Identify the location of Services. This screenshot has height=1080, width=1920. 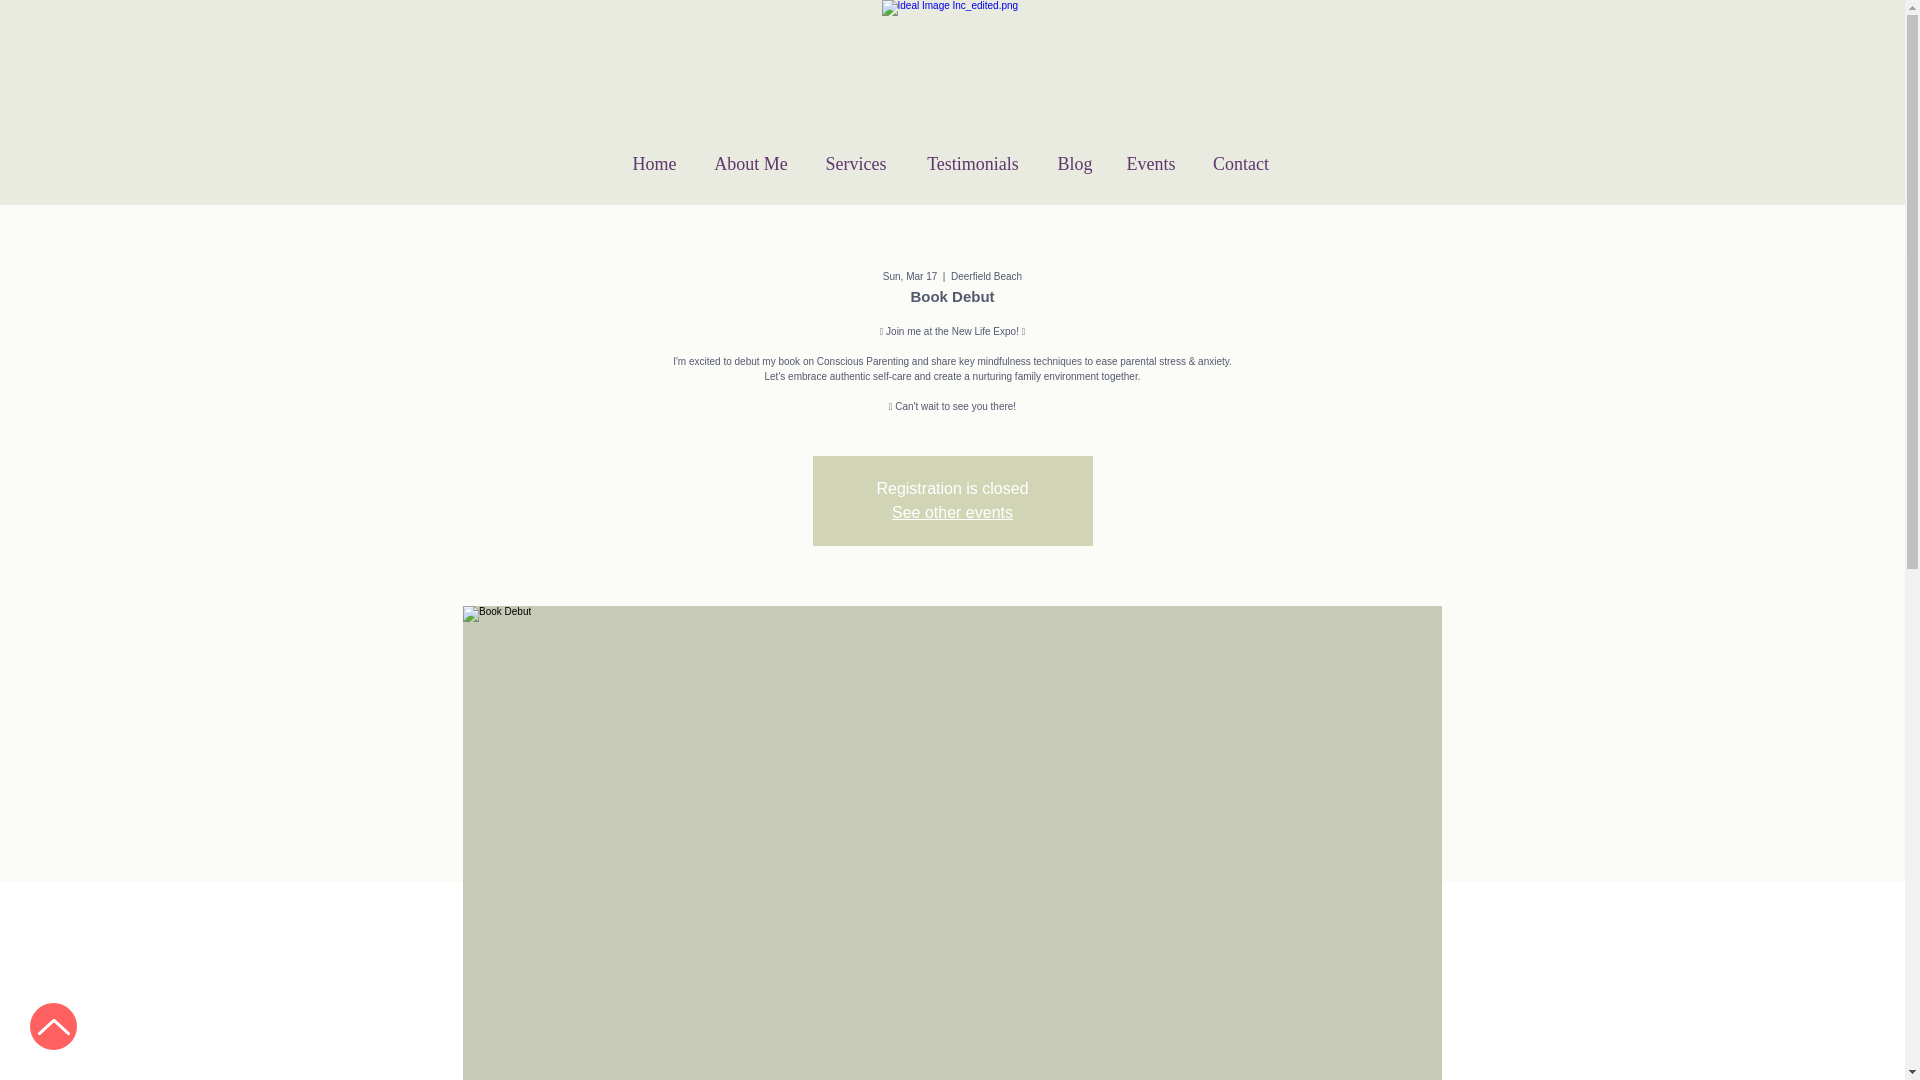
(856, 164).